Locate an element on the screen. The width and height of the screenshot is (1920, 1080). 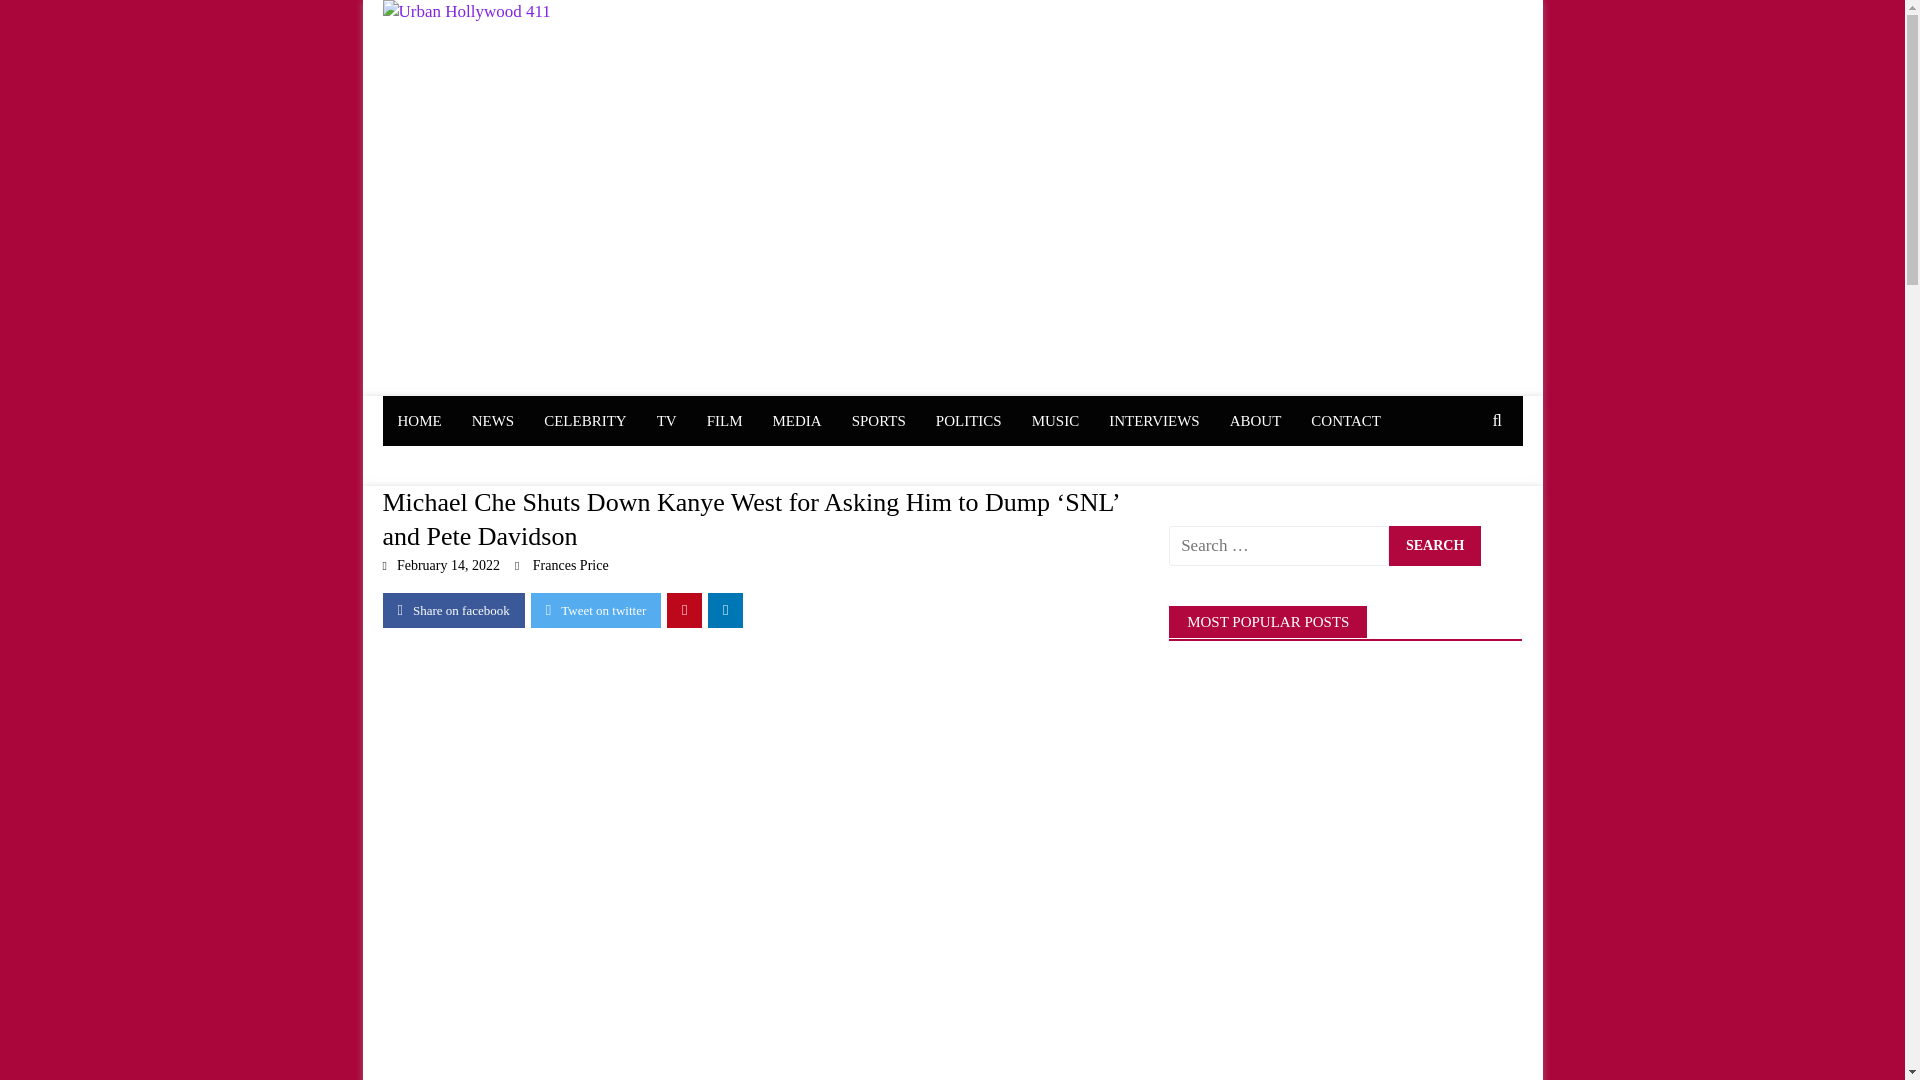
NEWS is located at coordinates (492, 421).